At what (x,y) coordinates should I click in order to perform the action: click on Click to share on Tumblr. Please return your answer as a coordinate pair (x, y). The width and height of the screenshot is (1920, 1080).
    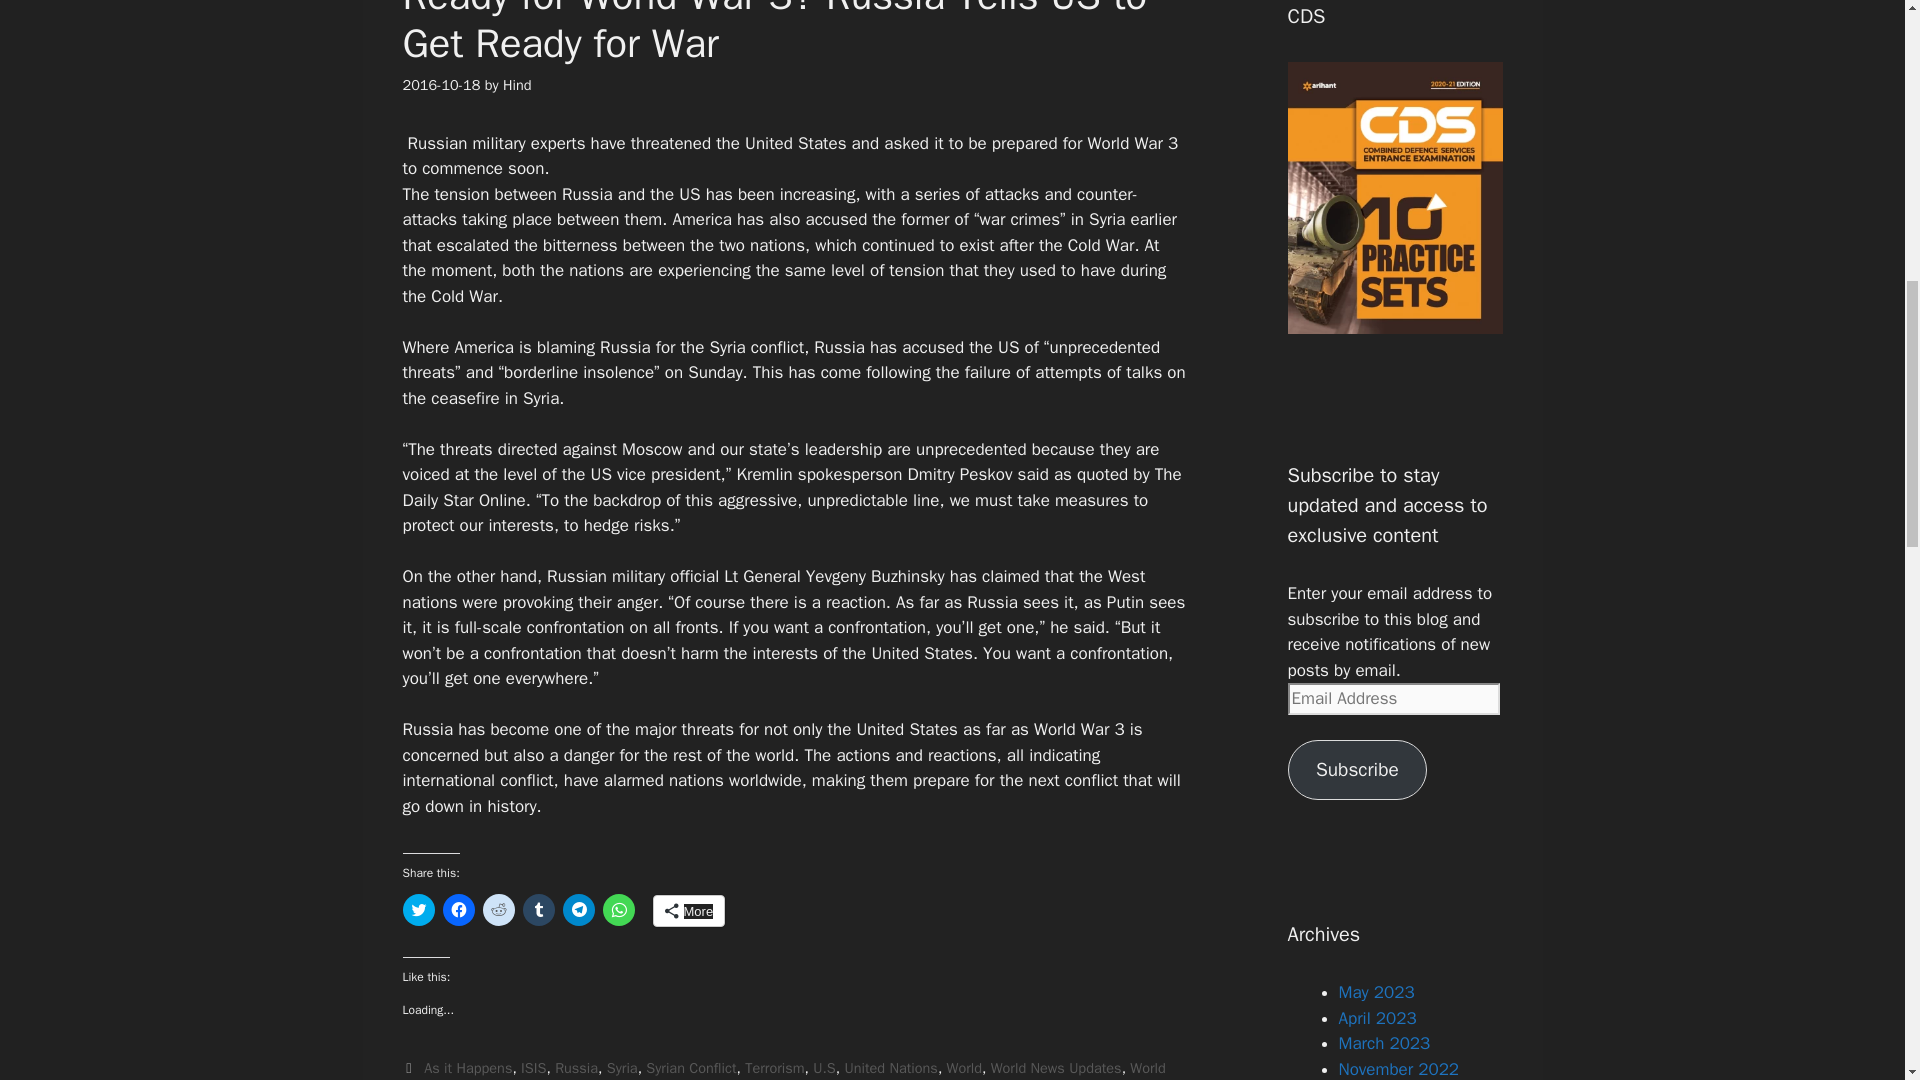
    Looking at the image, I should click on (538, 910).